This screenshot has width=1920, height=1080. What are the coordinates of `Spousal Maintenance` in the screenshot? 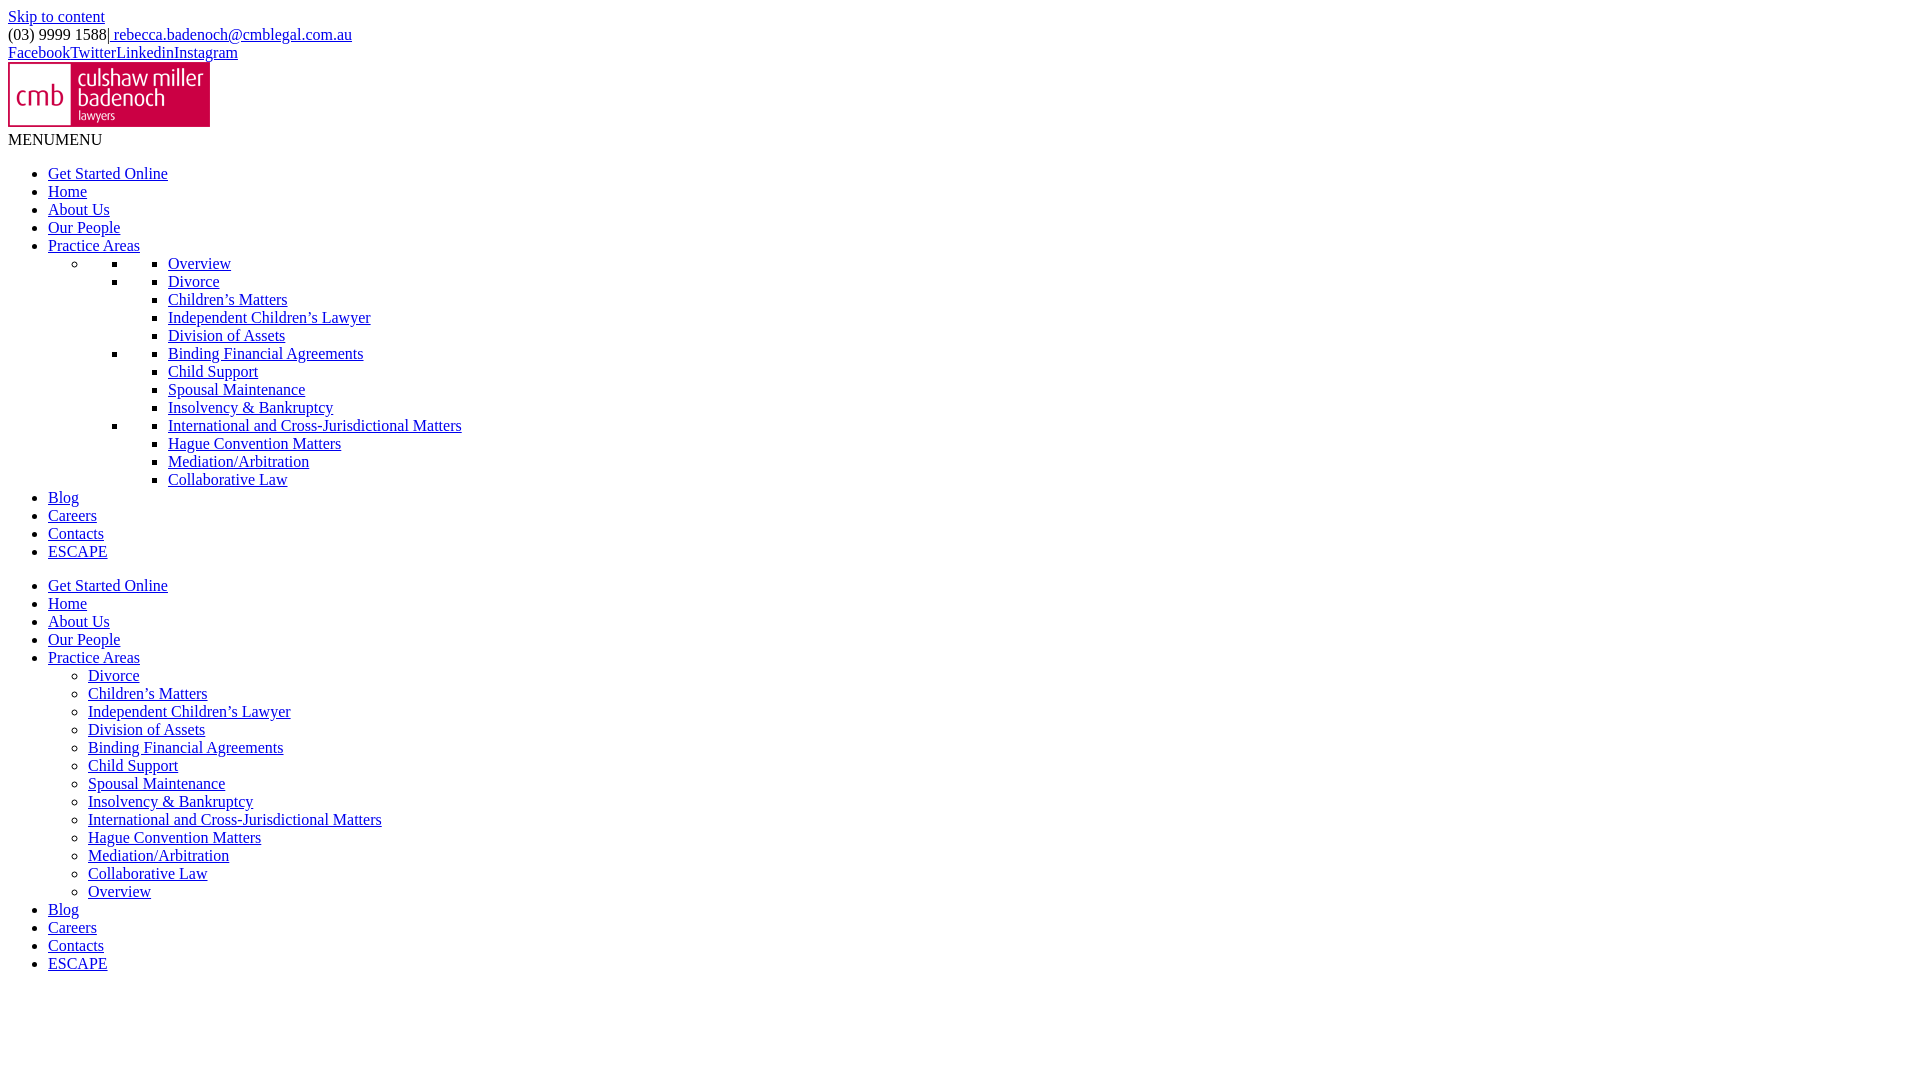 It's located at (156, 784).